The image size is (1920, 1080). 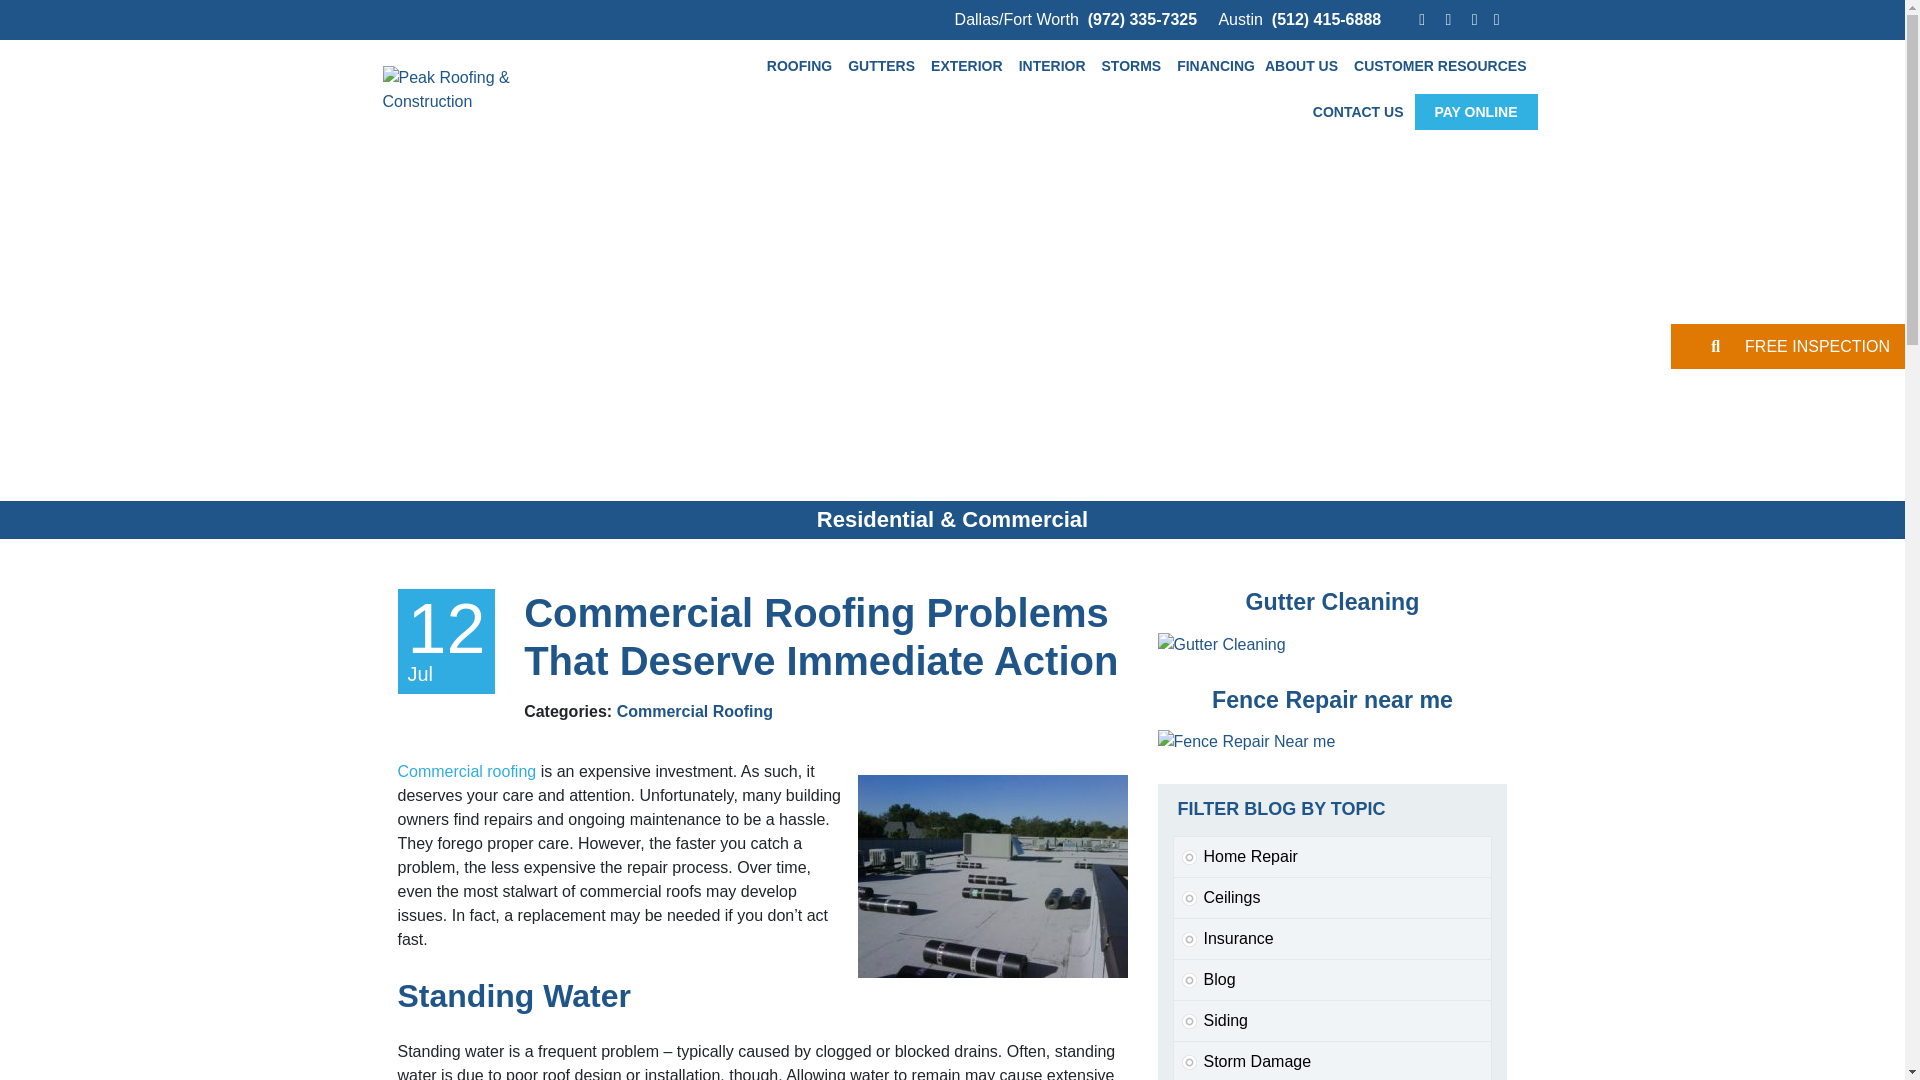 I want to click on GUTTERS, so click(x=884, y=66).